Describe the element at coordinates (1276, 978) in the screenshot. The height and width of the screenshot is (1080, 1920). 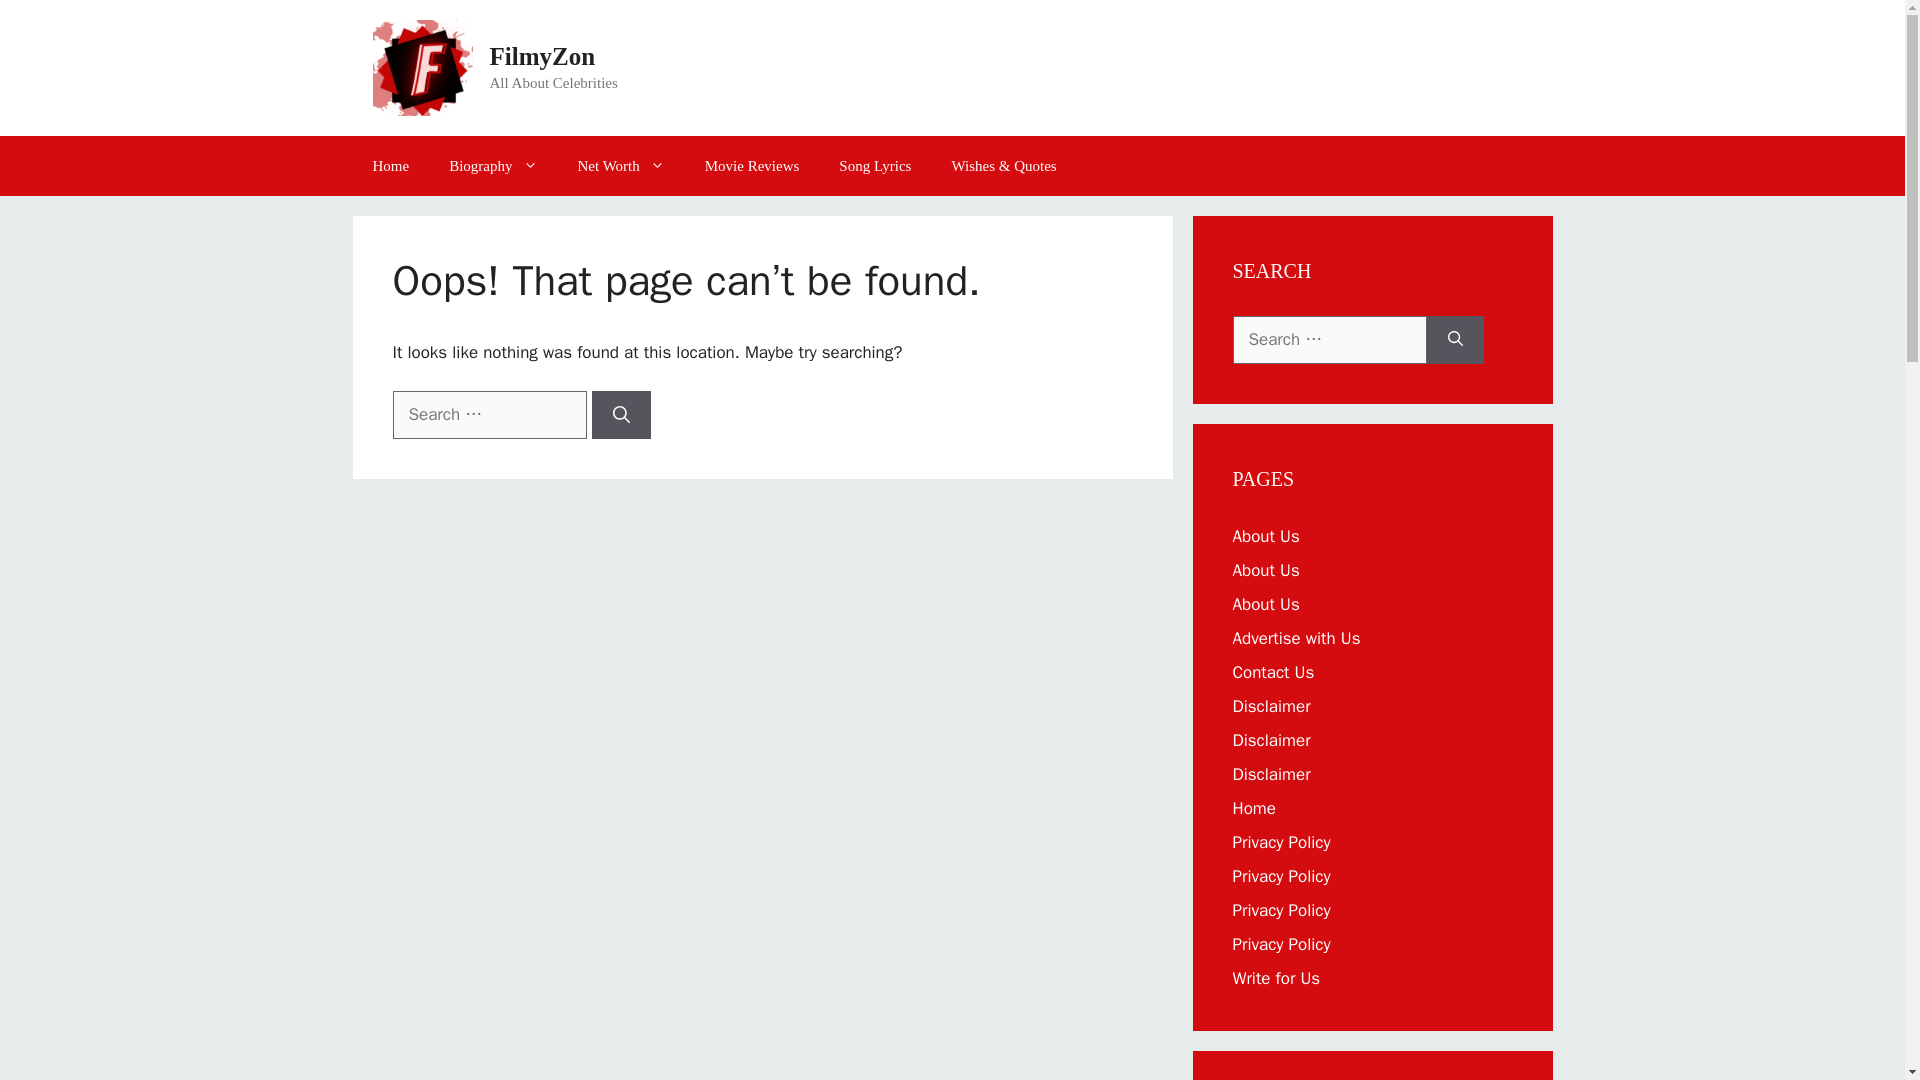
I see `Write for Us` at that location.